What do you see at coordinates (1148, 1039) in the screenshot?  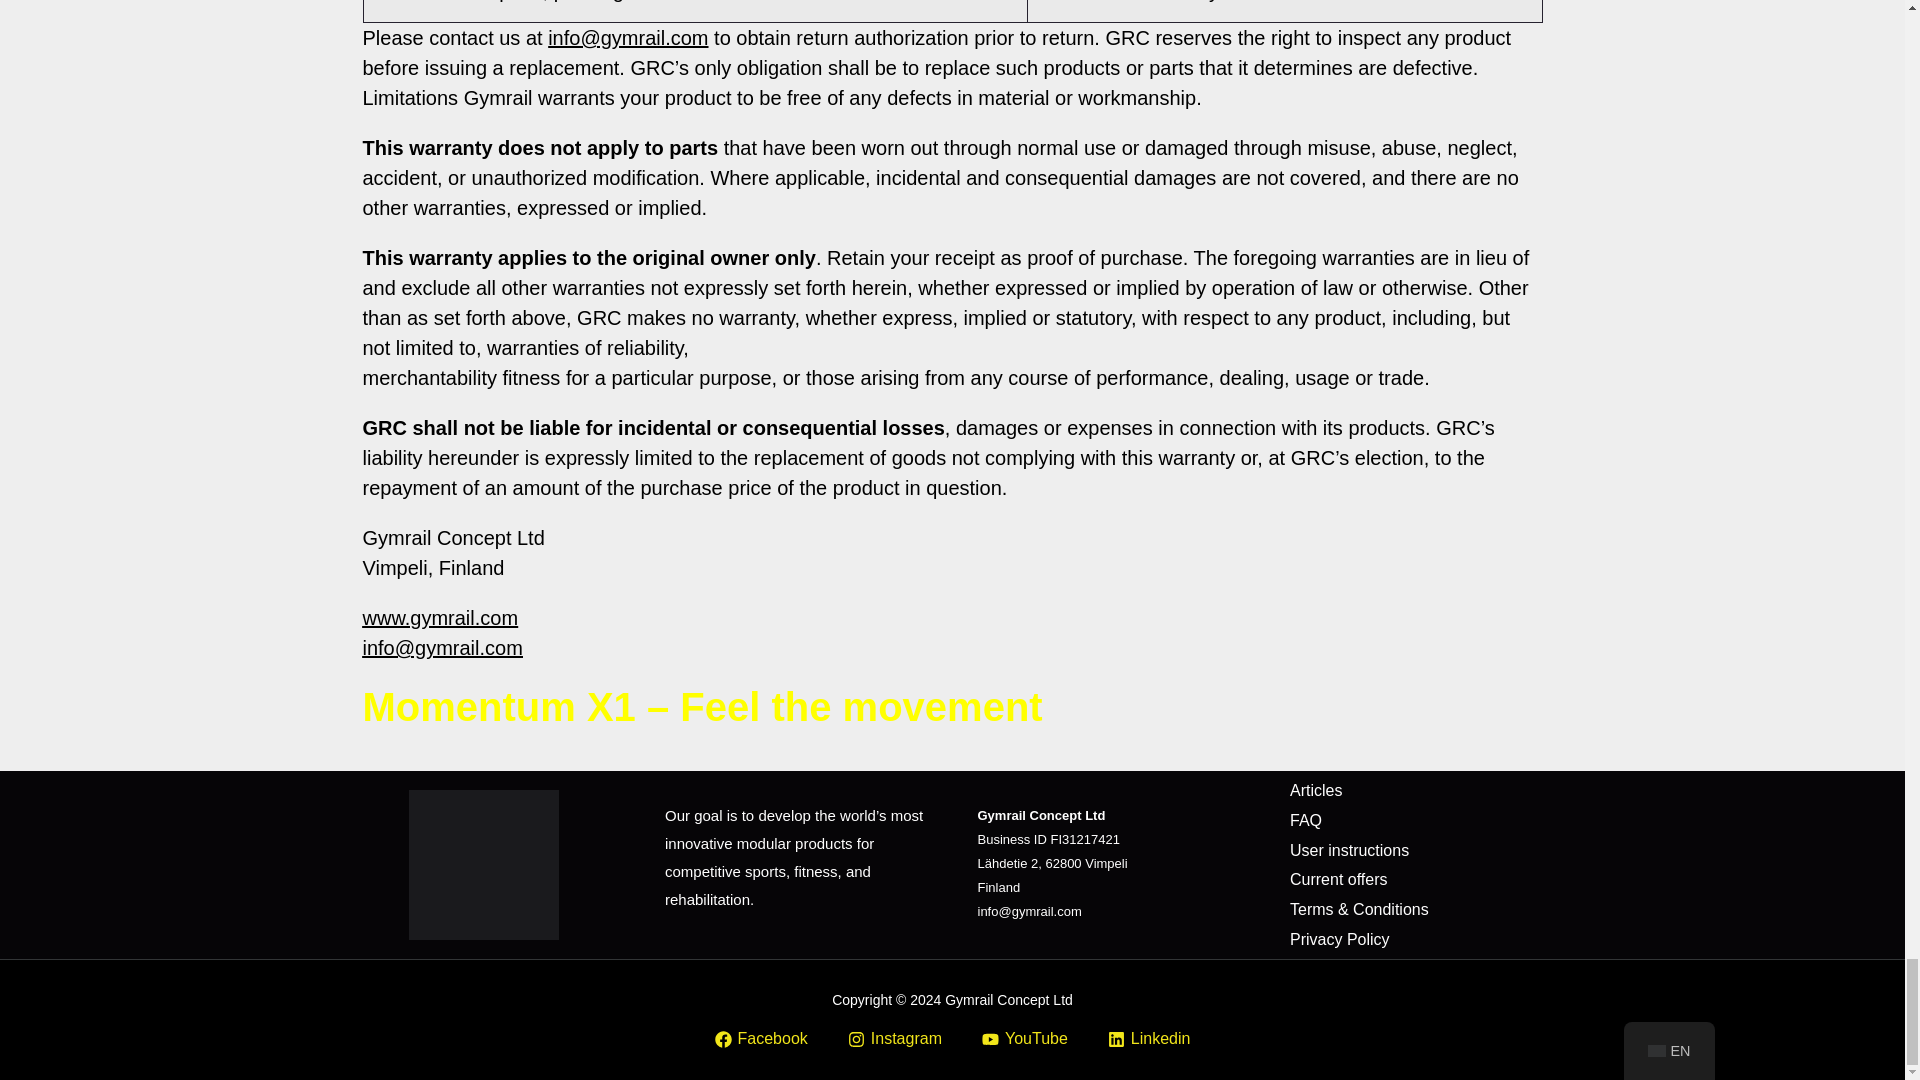 I see `Linkedin` at bounding box center [1148, 1039].